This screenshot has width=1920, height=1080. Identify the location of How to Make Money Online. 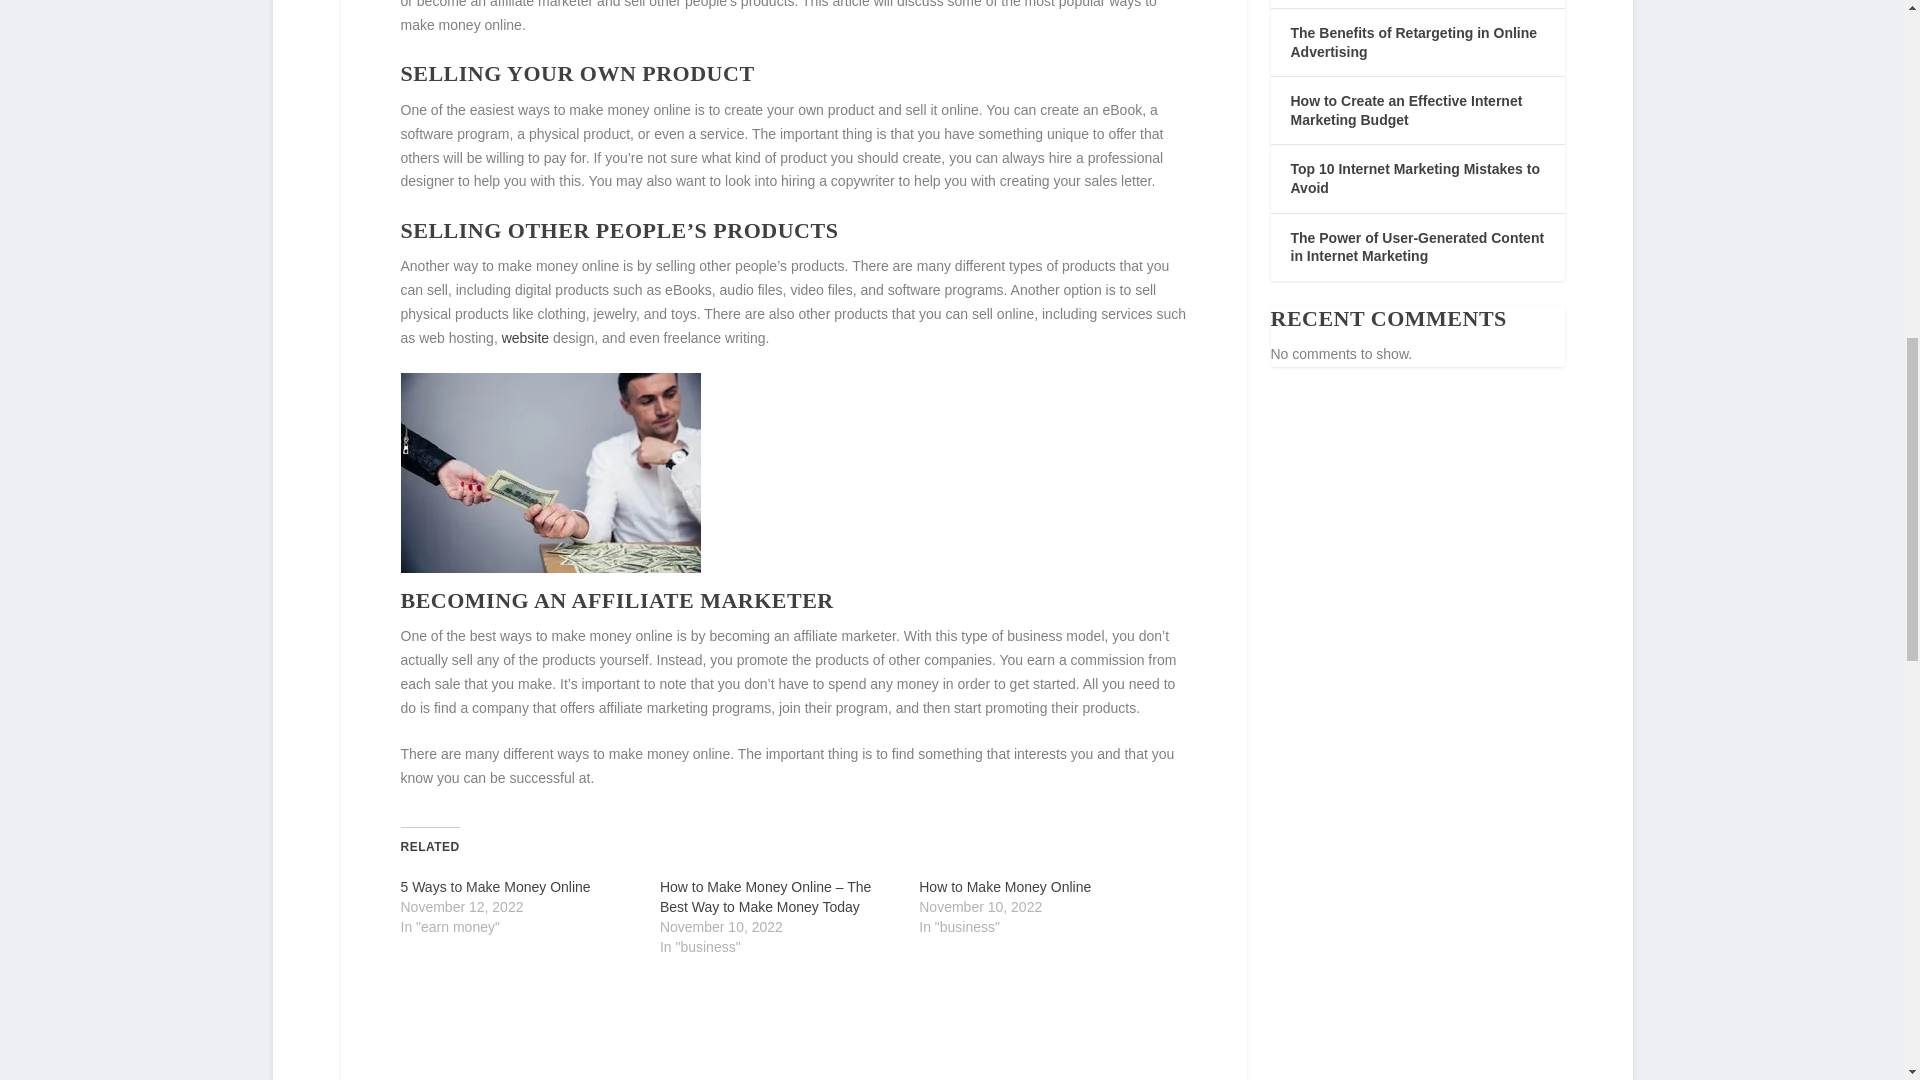
(1004, 887).